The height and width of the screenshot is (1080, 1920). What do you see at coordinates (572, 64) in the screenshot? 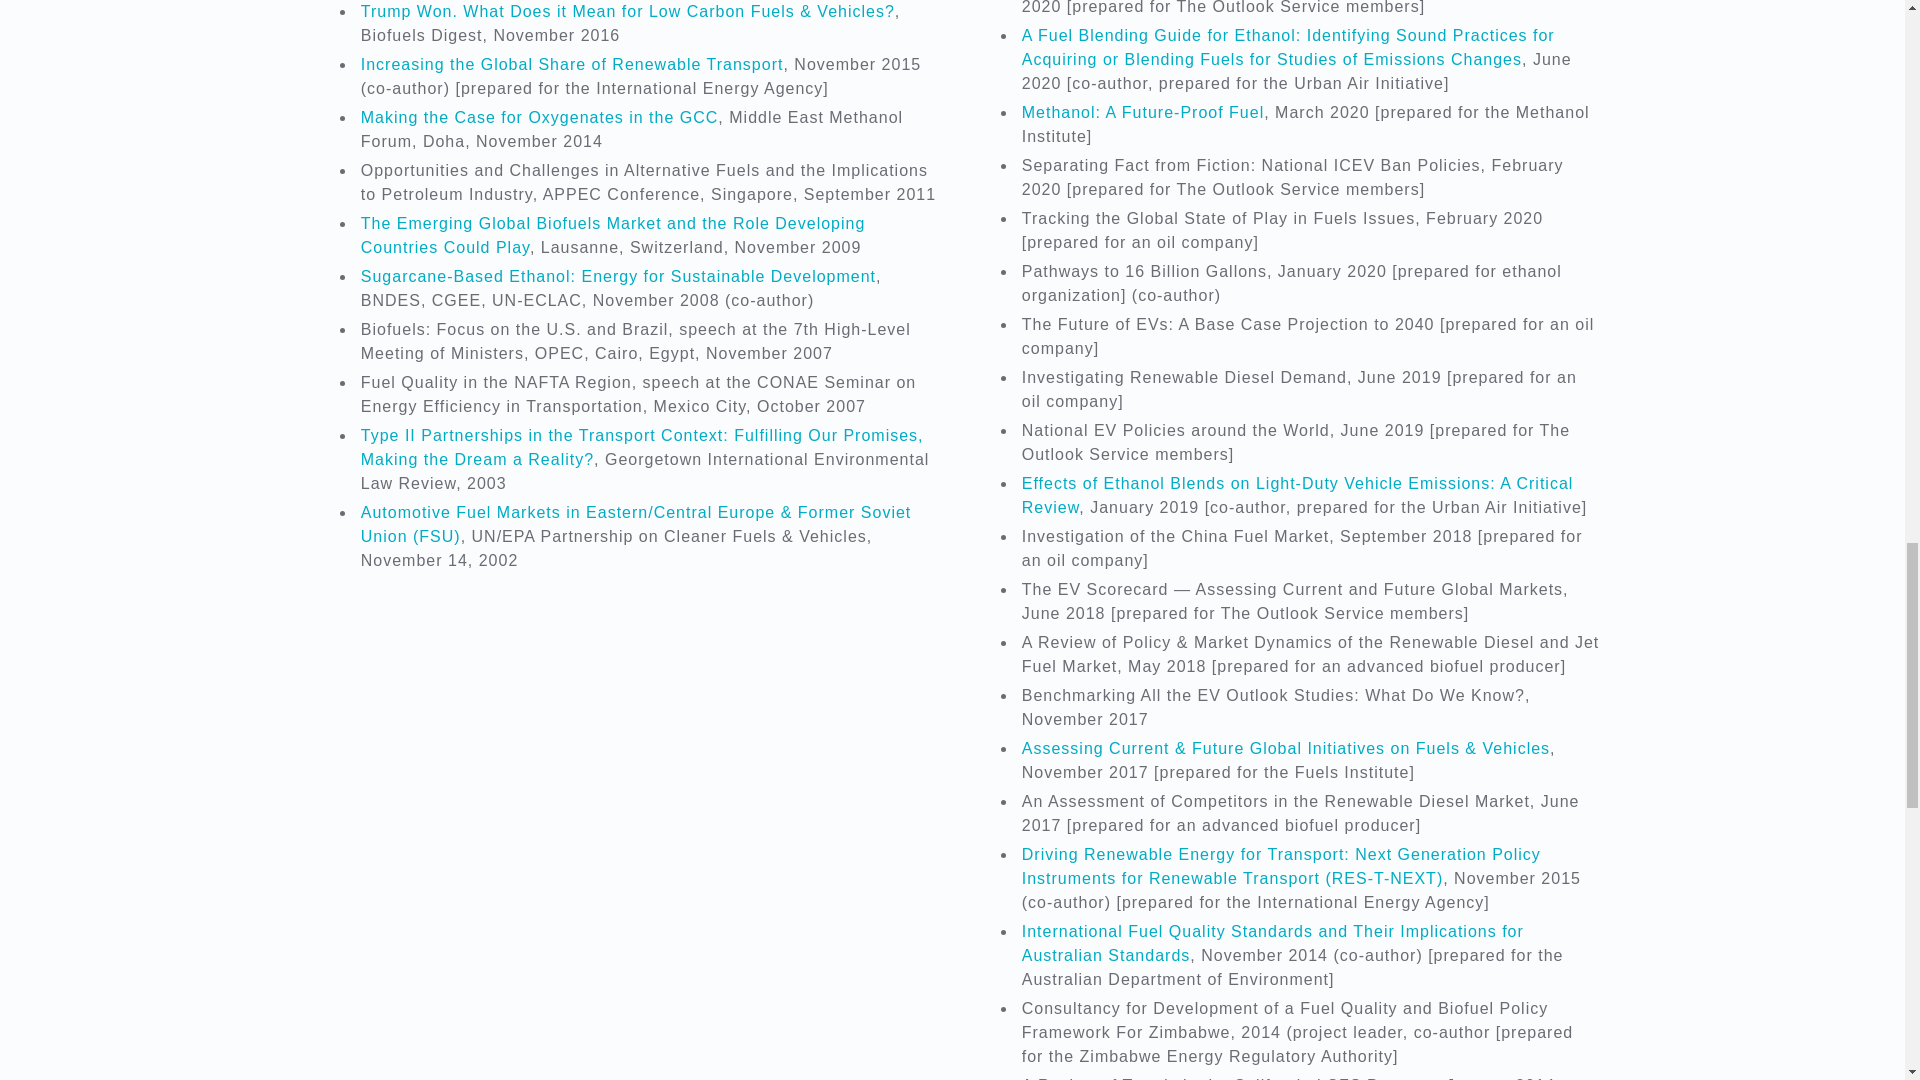
I see `Increasing the Global Share of Renewable Transport` at bounding box center [572, 64].